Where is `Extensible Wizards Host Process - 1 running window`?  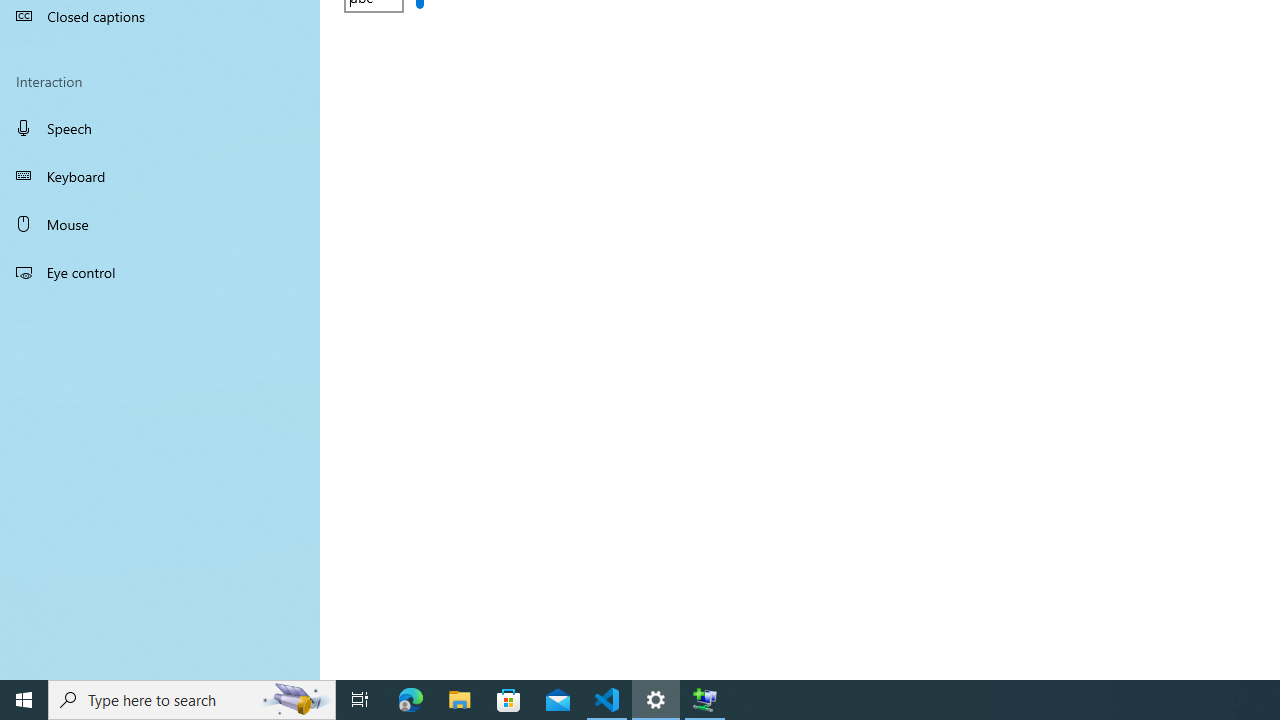 Extensible Wizards Host Process - 1 running window is located at coordinates (704, 700).